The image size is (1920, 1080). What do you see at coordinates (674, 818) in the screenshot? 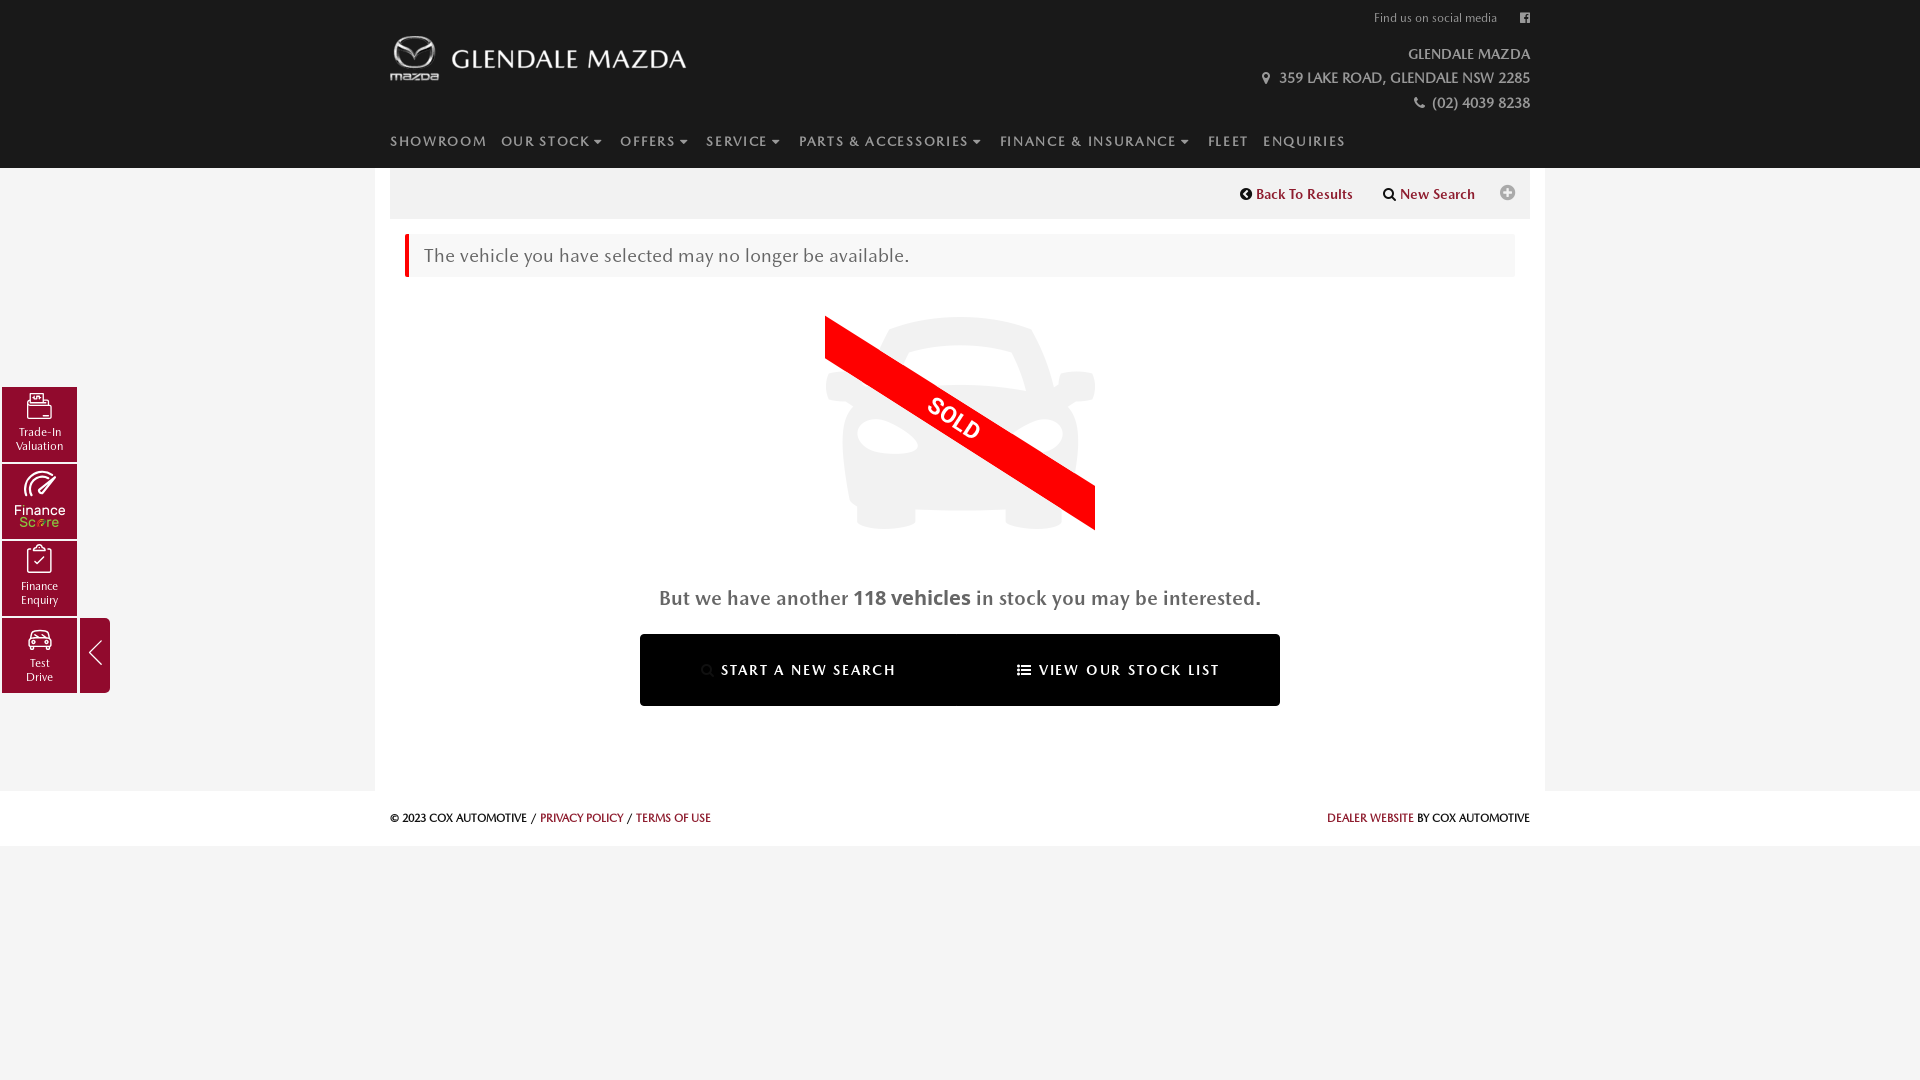
I see `TERMS OF USE` at bounding box center [674, 818].